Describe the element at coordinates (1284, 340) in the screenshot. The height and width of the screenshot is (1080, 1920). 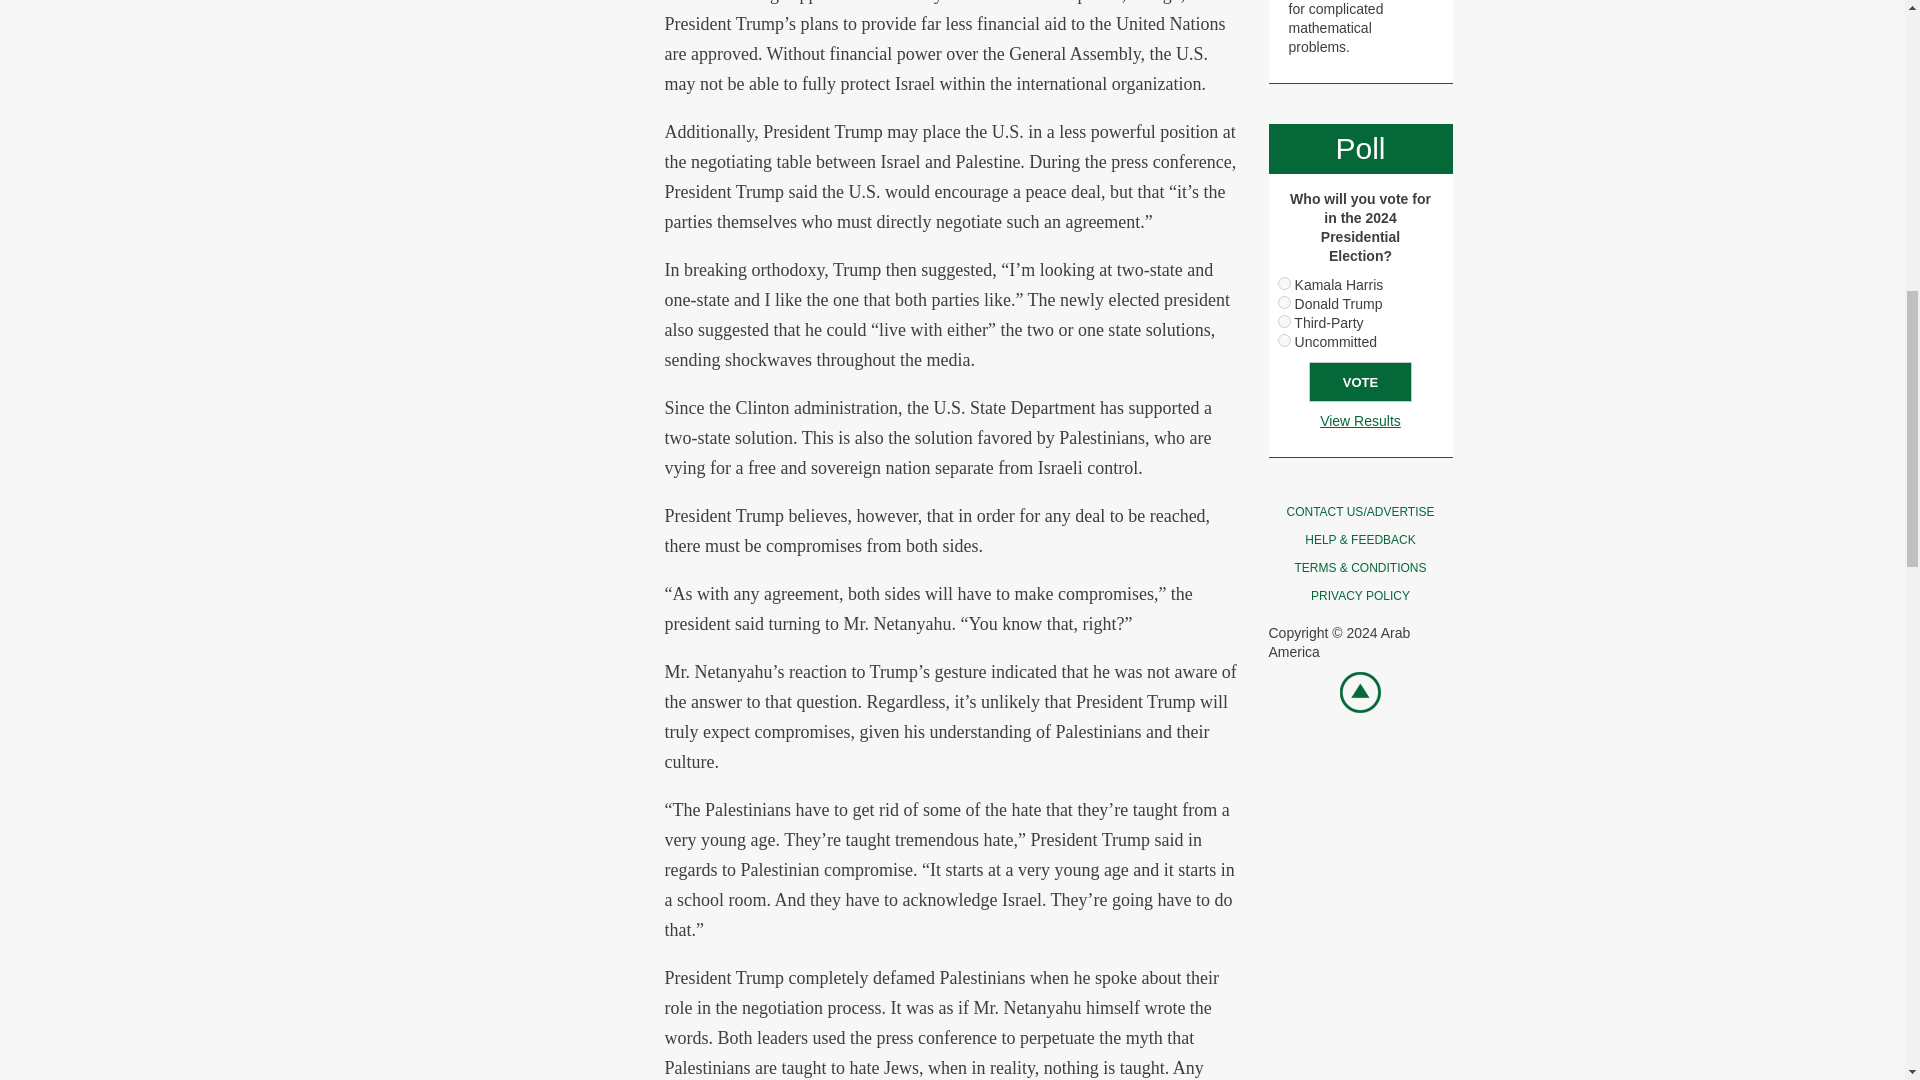
I see `32` at that location.